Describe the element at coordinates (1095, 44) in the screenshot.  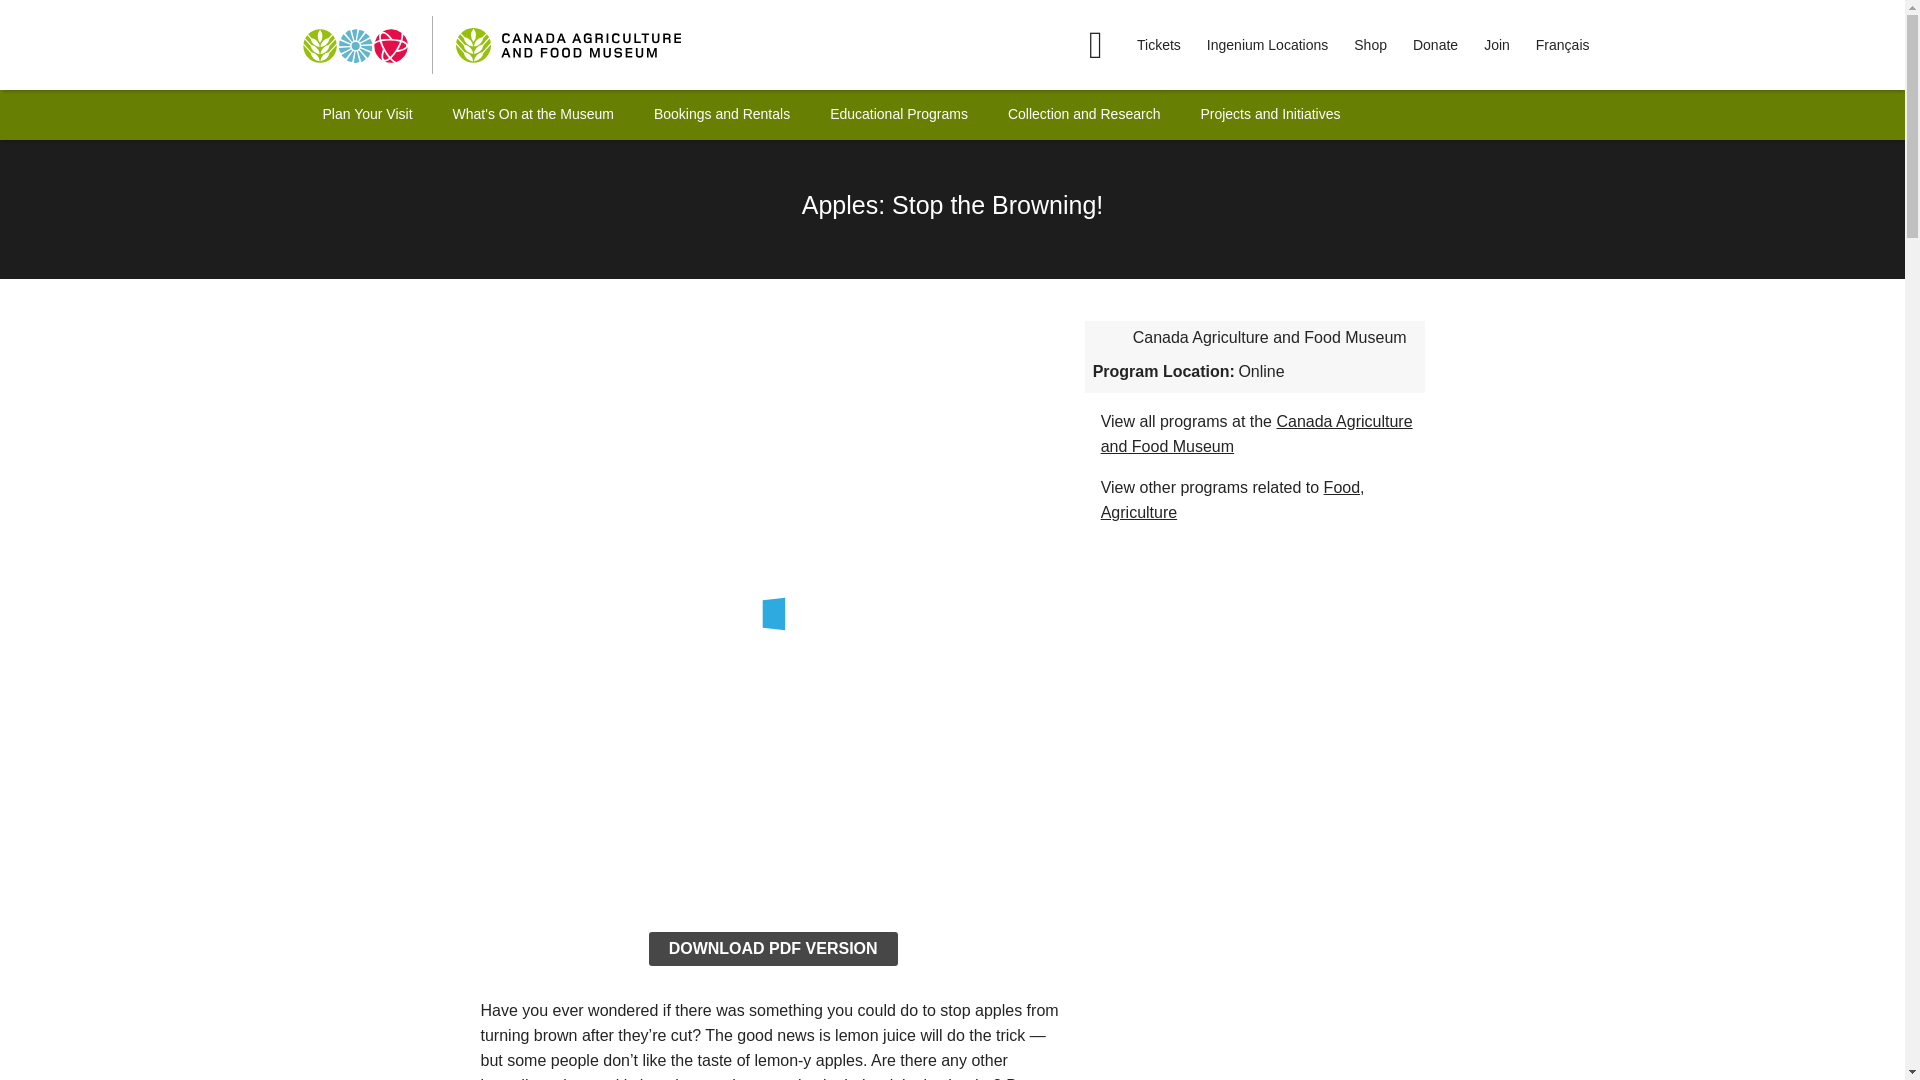
I see `Search Toggle` at that location.